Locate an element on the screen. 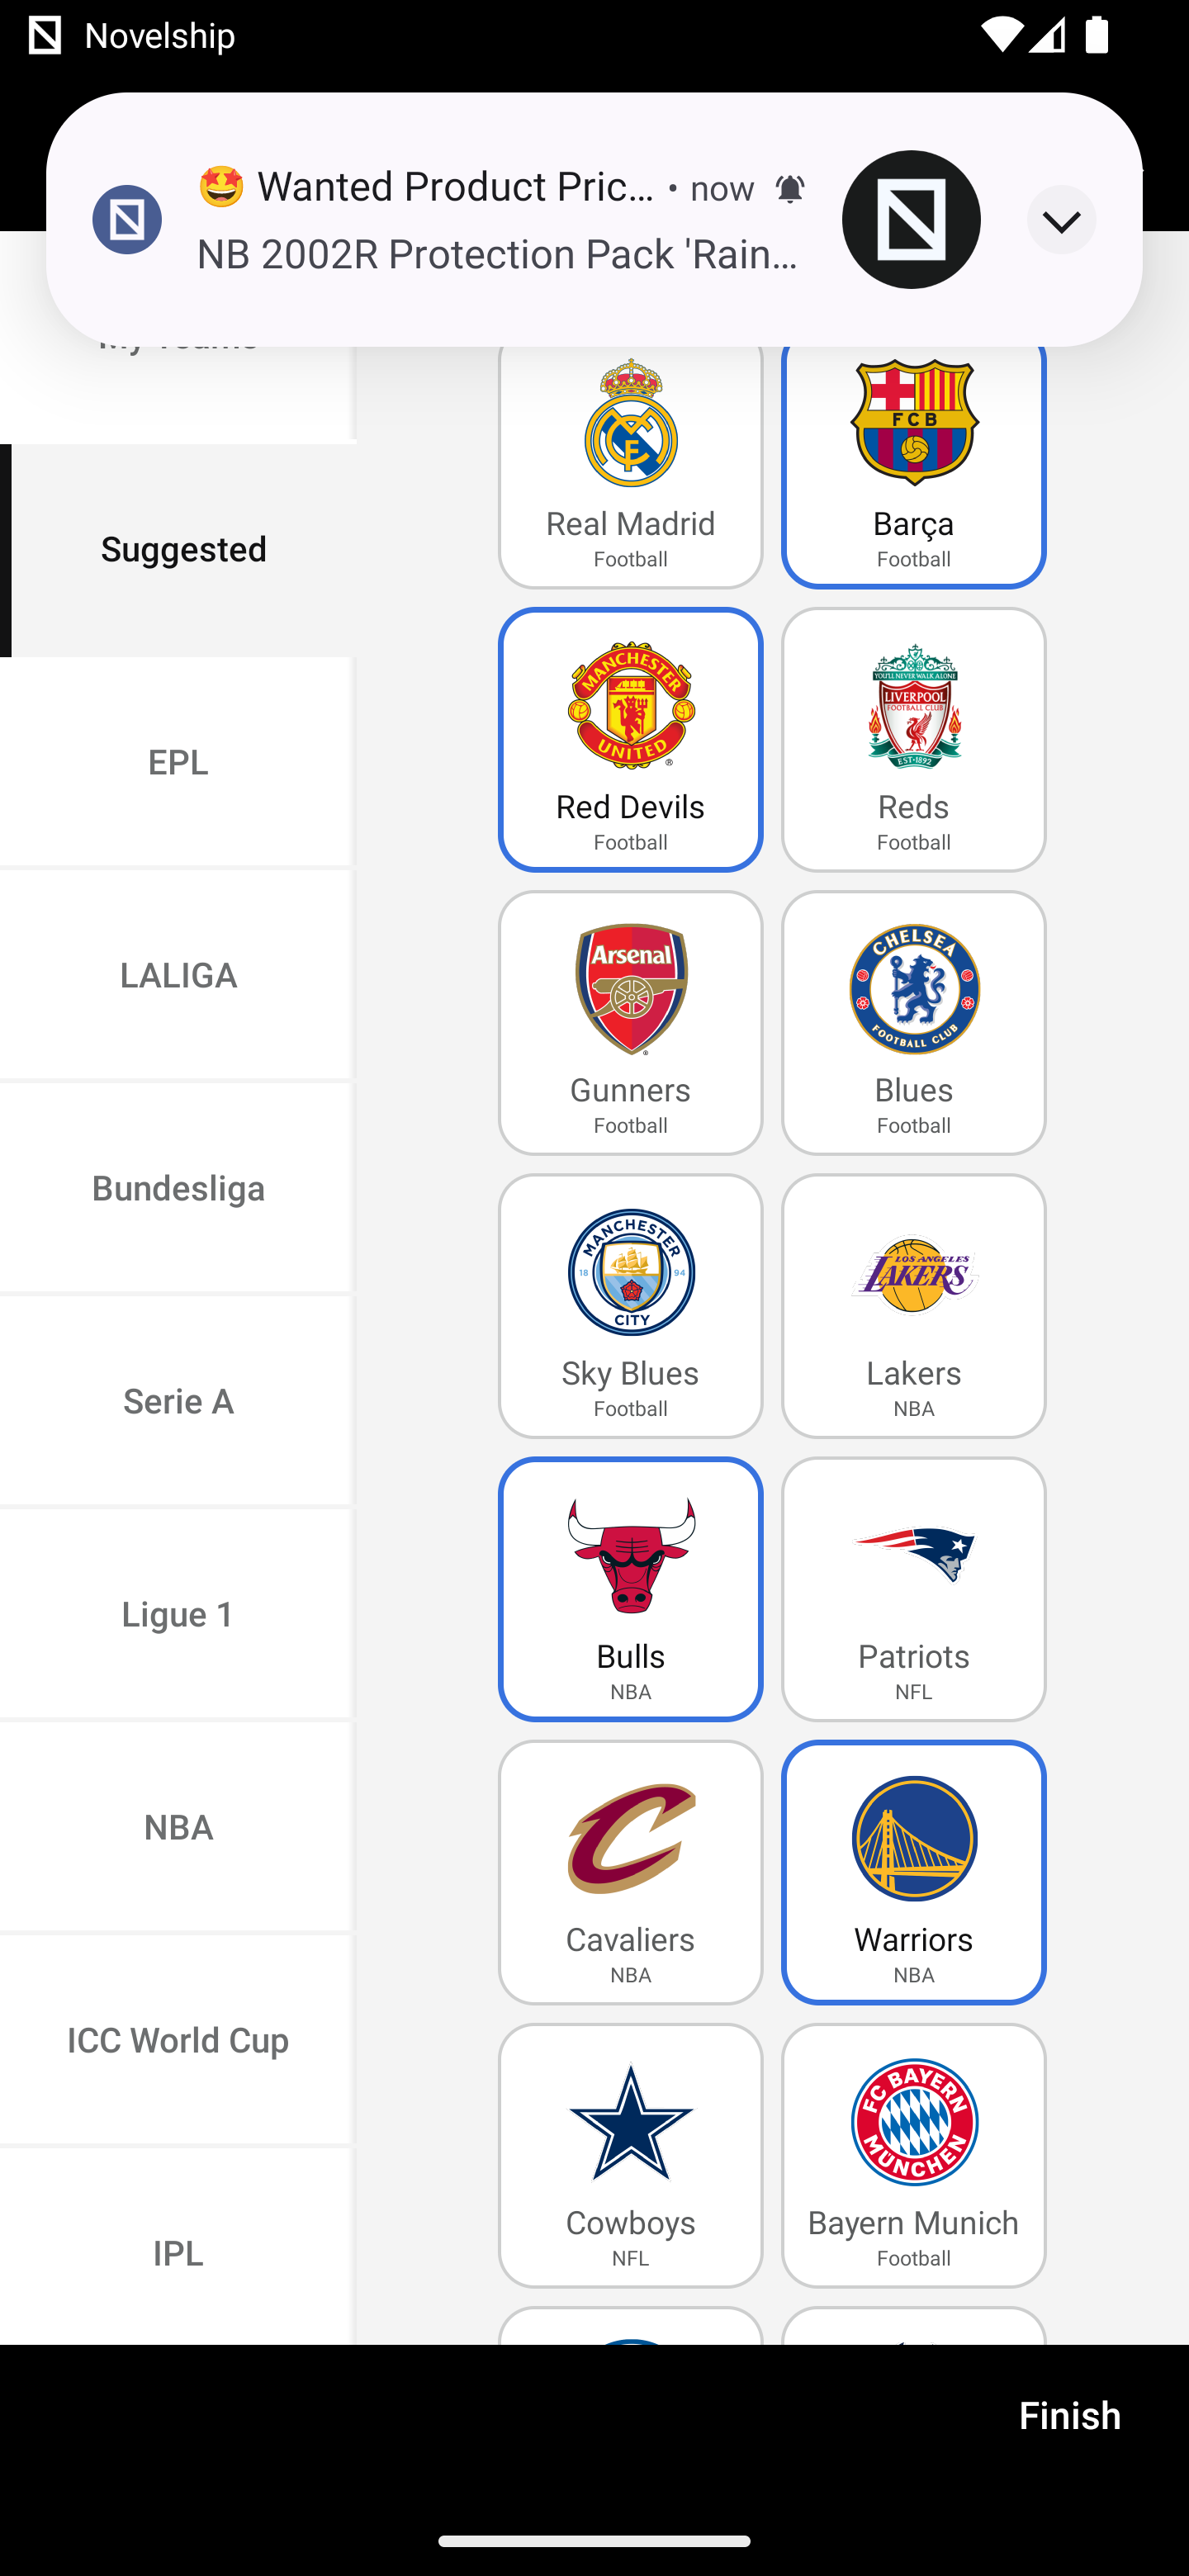 This screenshot has width=1189, height=2576. Reds Reds Football is located at coordinates (914, 740).